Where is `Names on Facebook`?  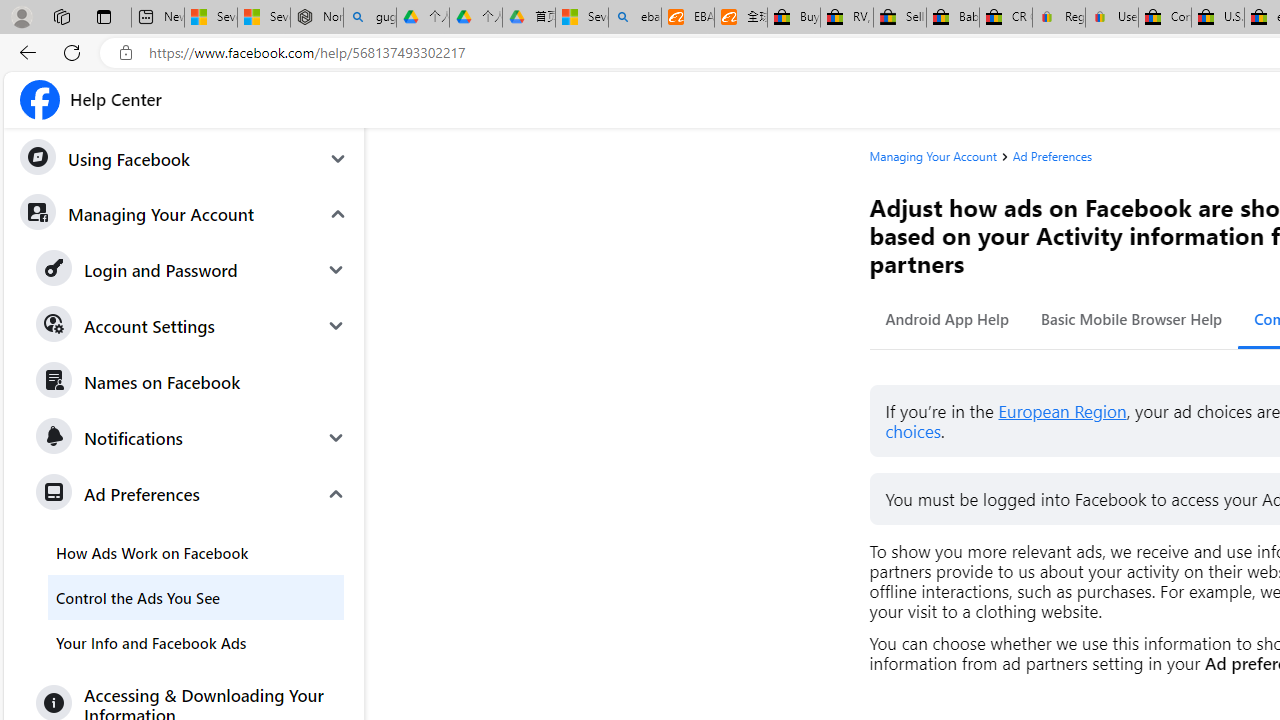
Names on Facebook is located at coordinates (192, 382).